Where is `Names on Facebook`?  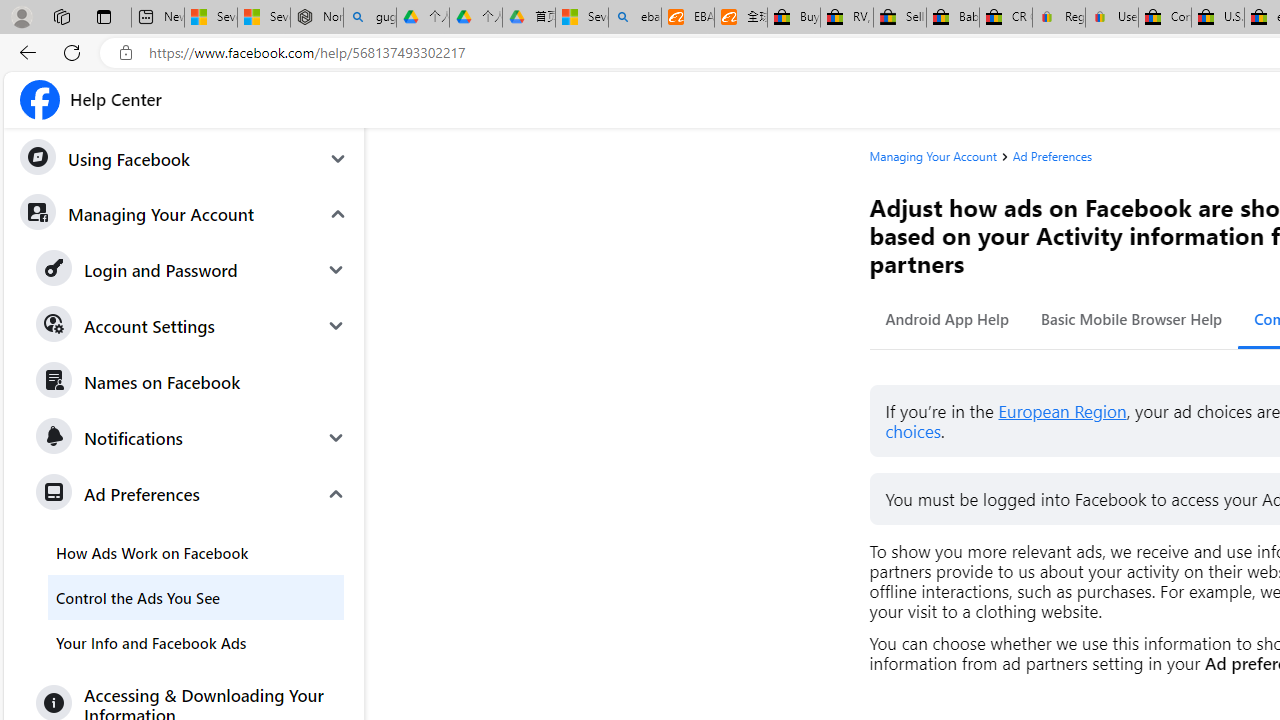
Names on Facebook is located at coordinates (192, 382).